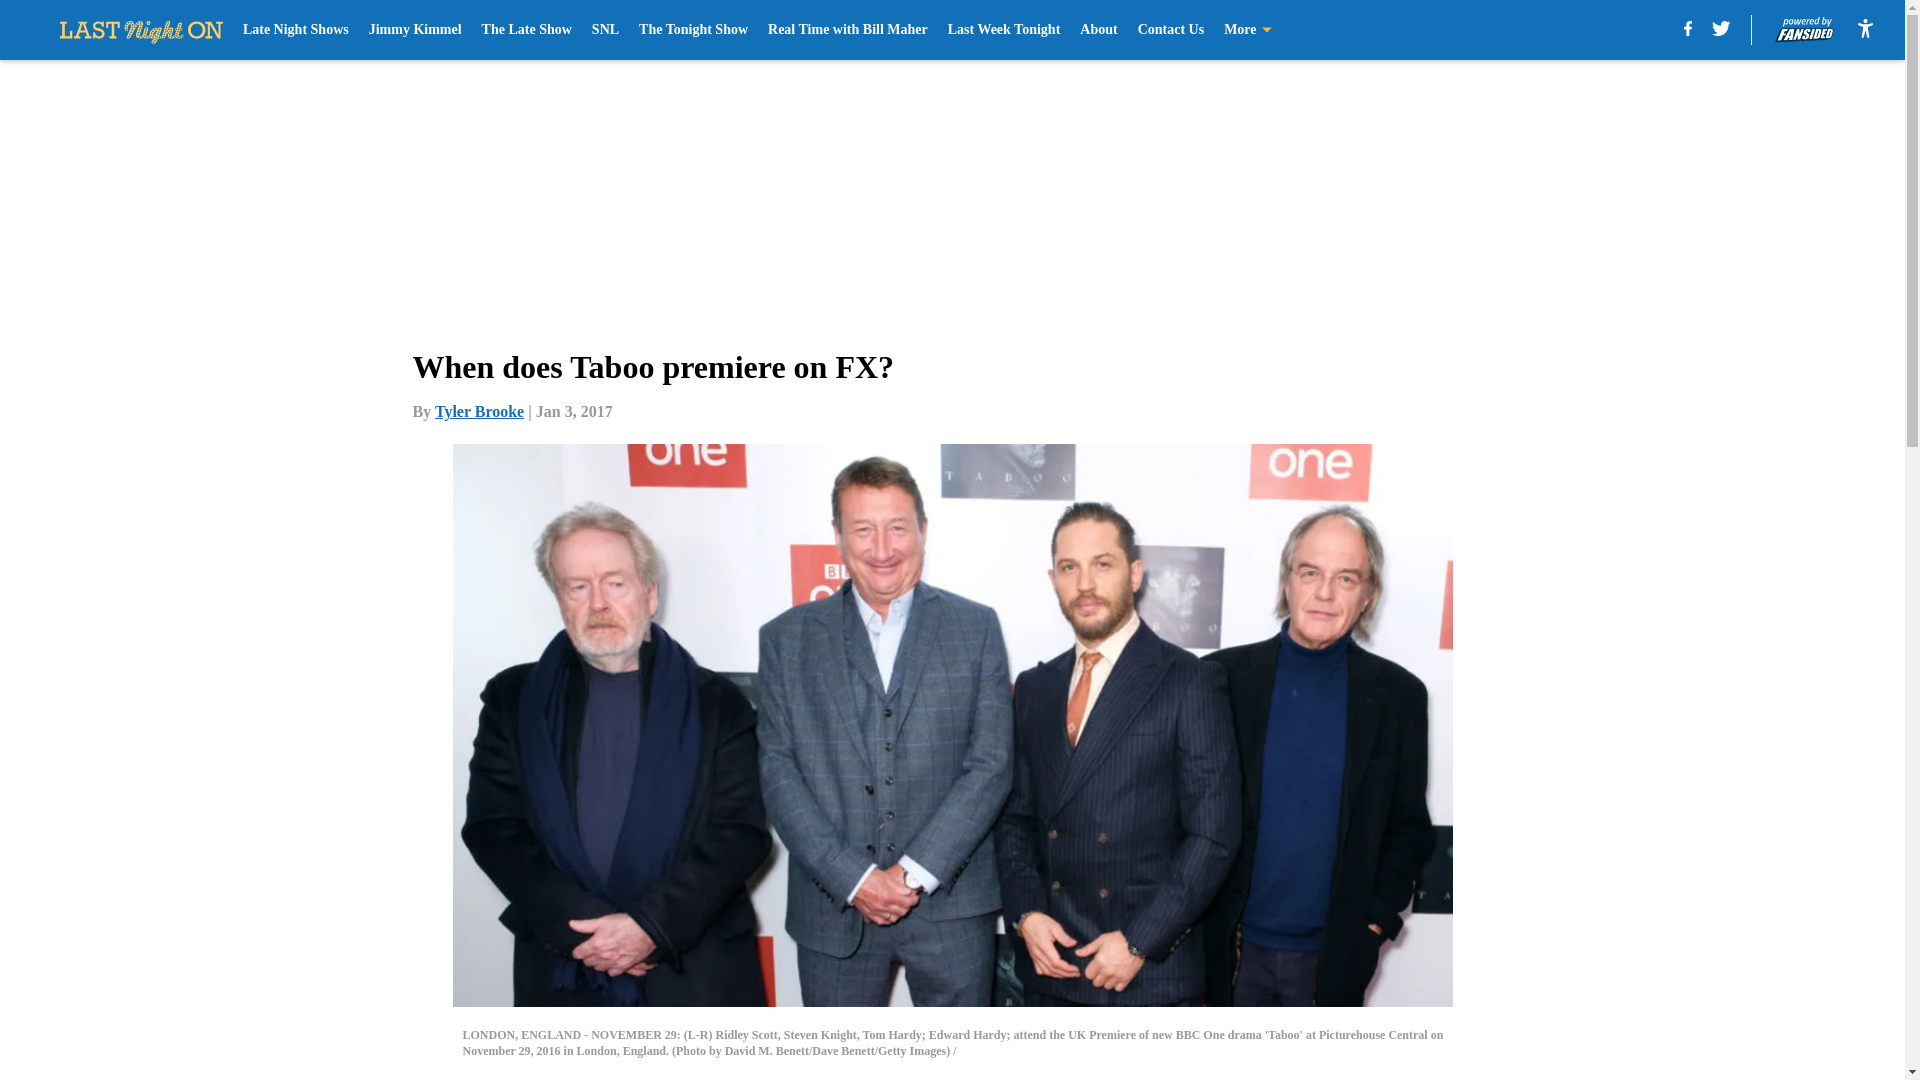 This screenshot has height=1080, width=1920. I want to click on The Late Show, so click(526, 30).